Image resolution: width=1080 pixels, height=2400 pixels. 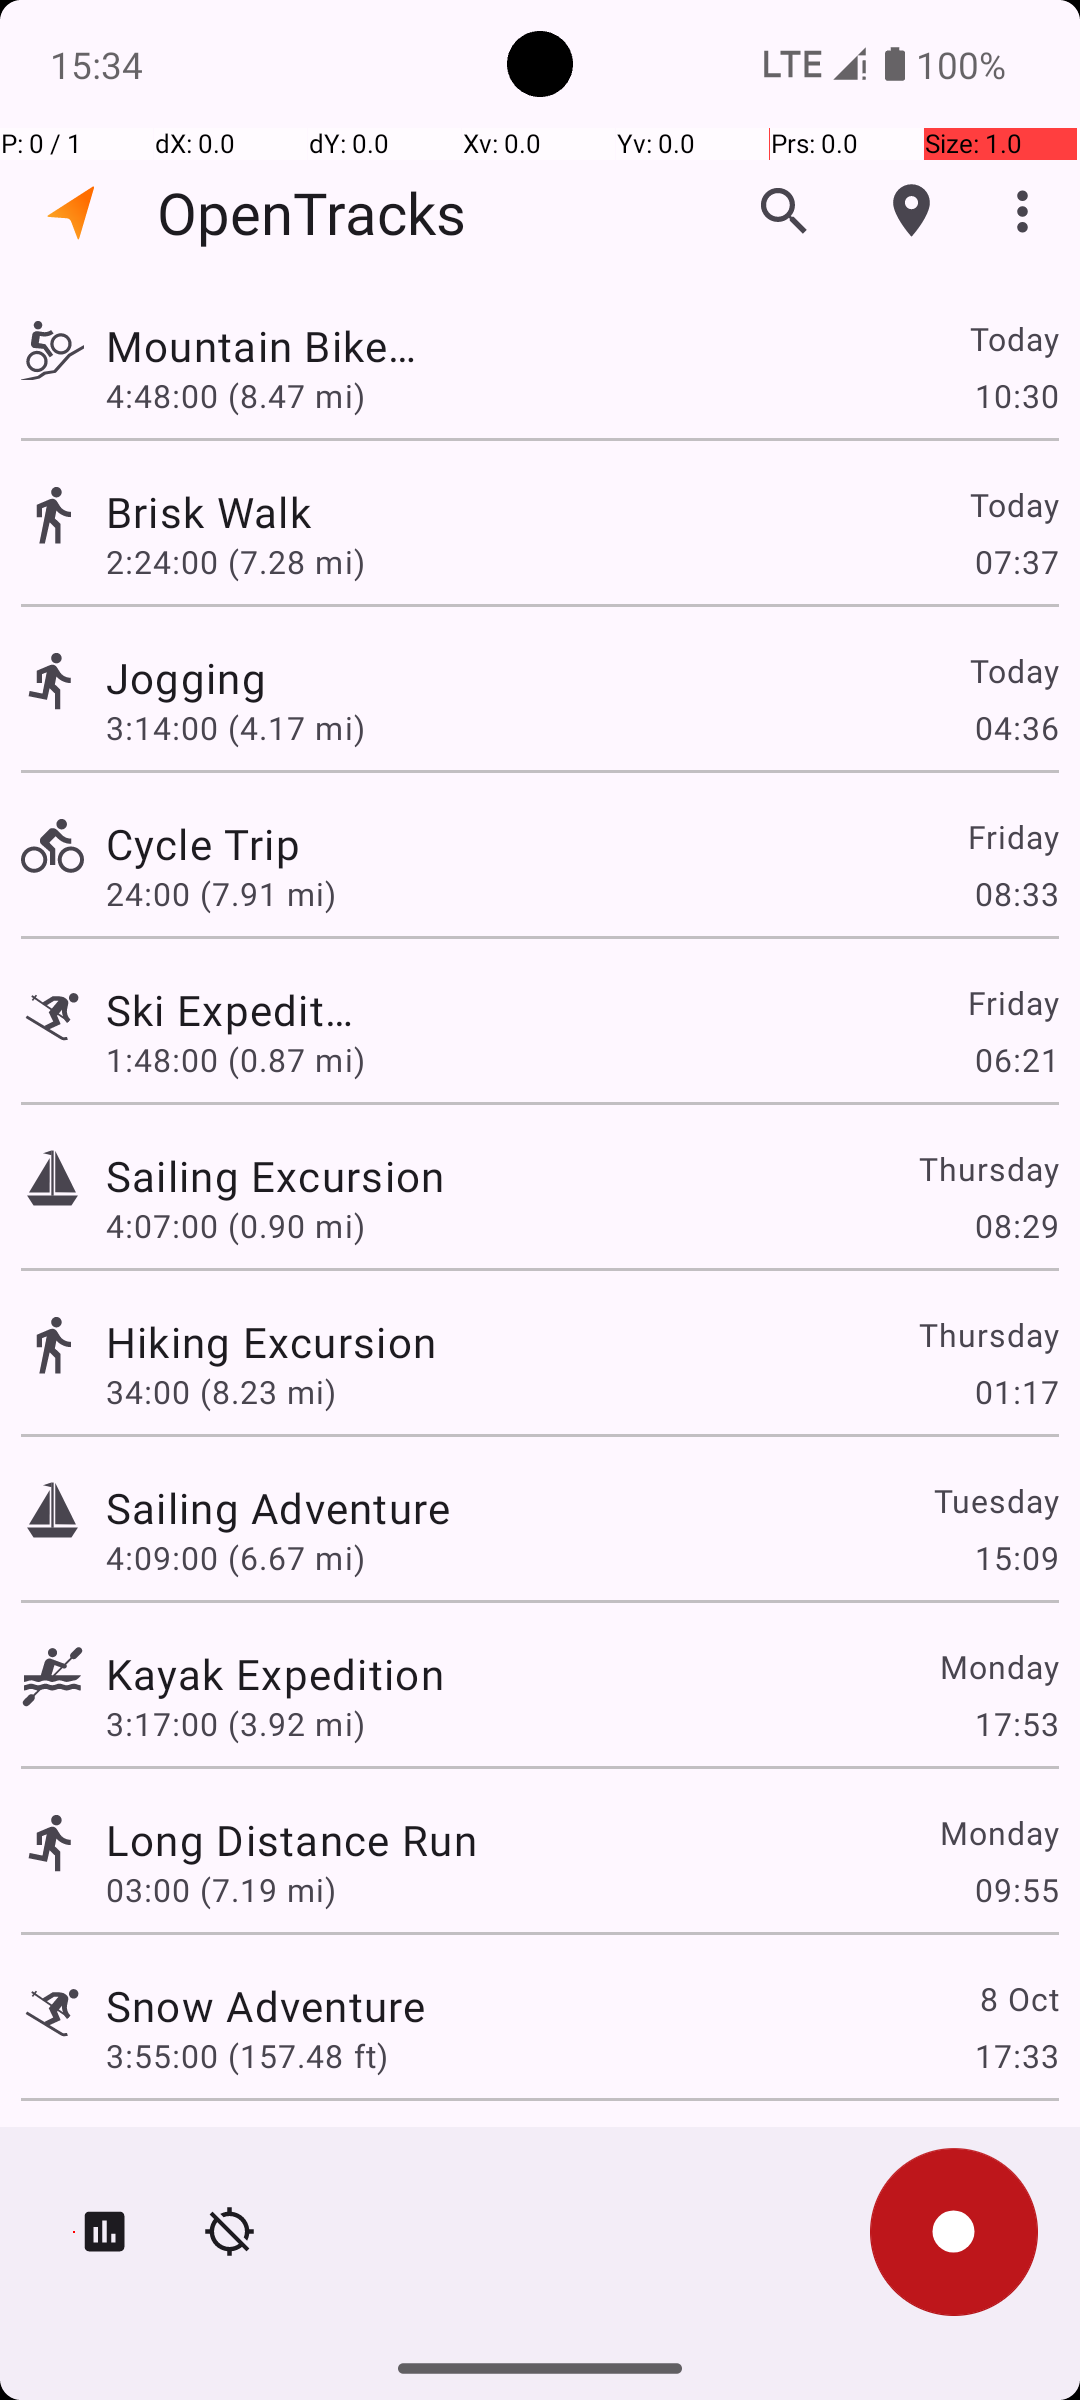 What do you see at coordinates (1016, 395) in the screenshot?
I see `10:30` at bounding box center [1016, 395].